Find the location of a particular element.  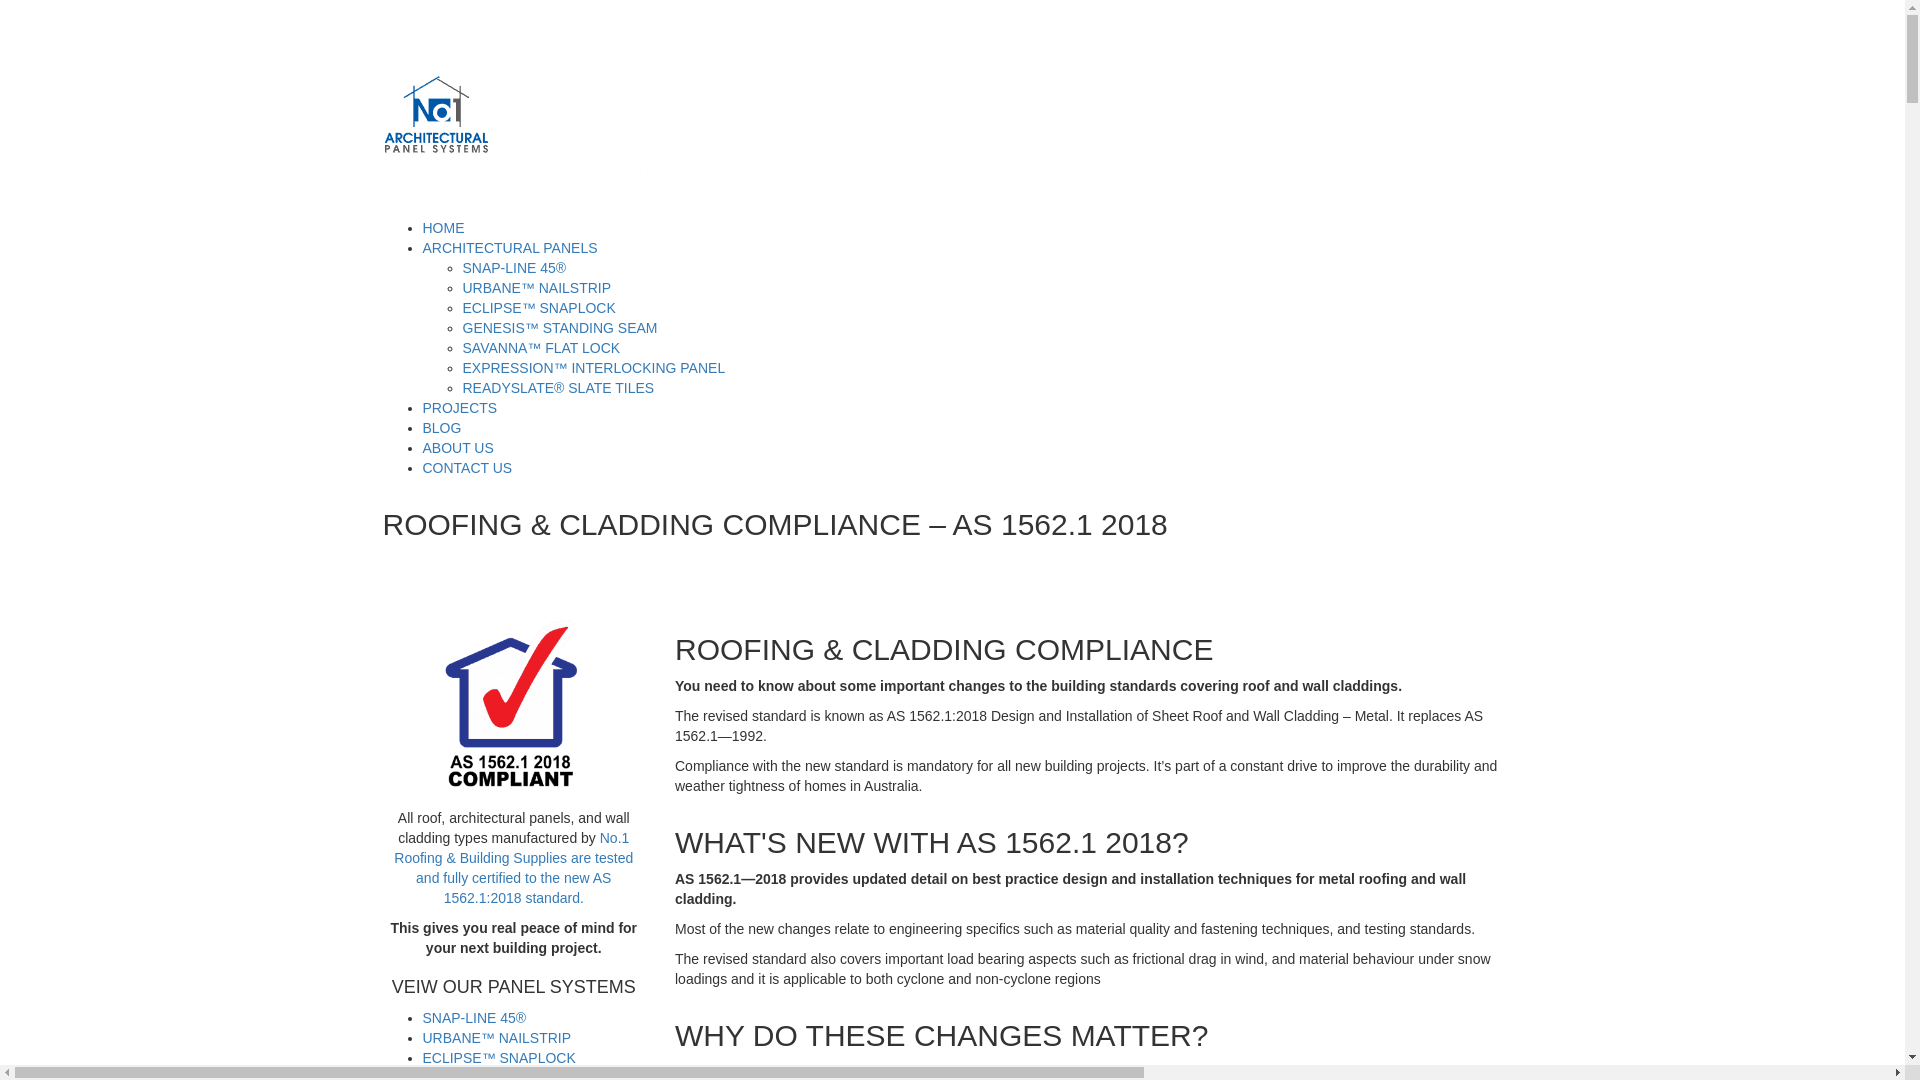

PROJECTS is located at coordinates (460, 408).